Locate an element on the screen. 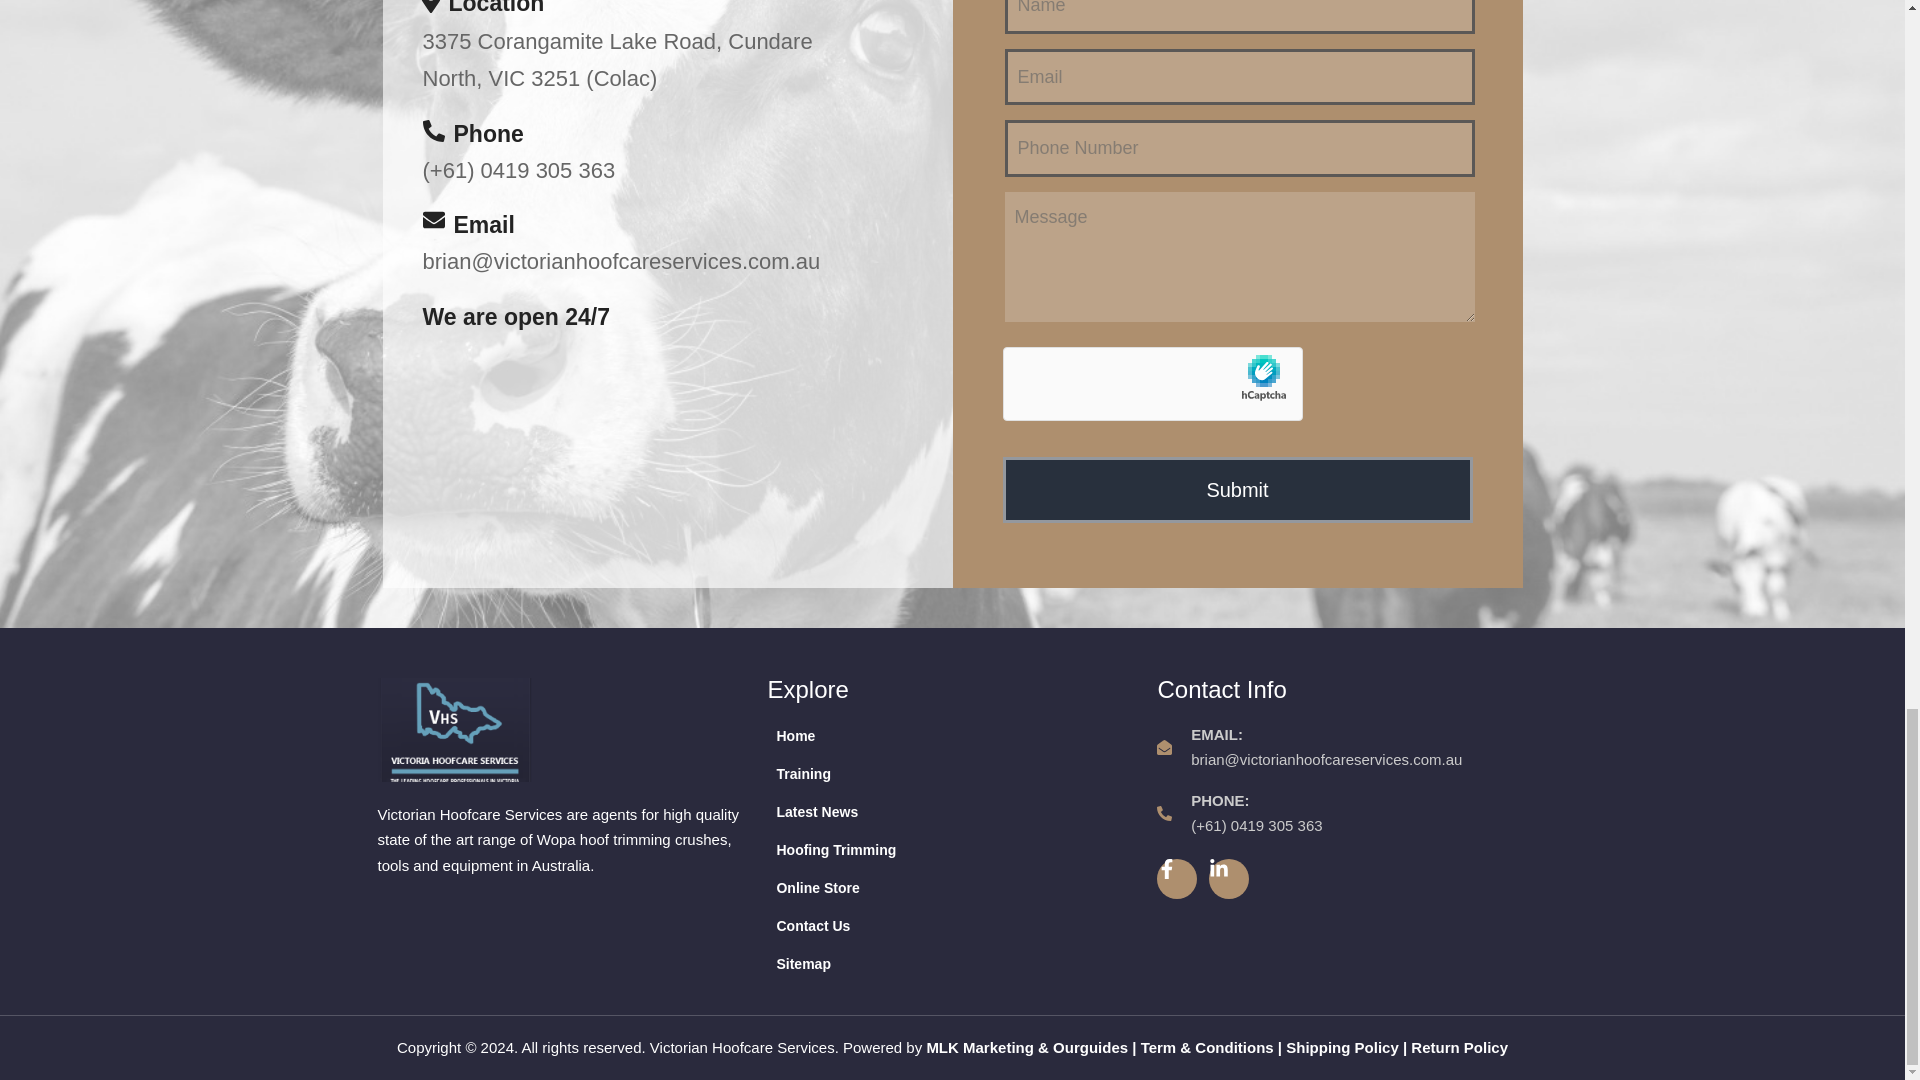 This screenshot has width=1920, height=1080. Submit is located at coordinates (1237, 489).